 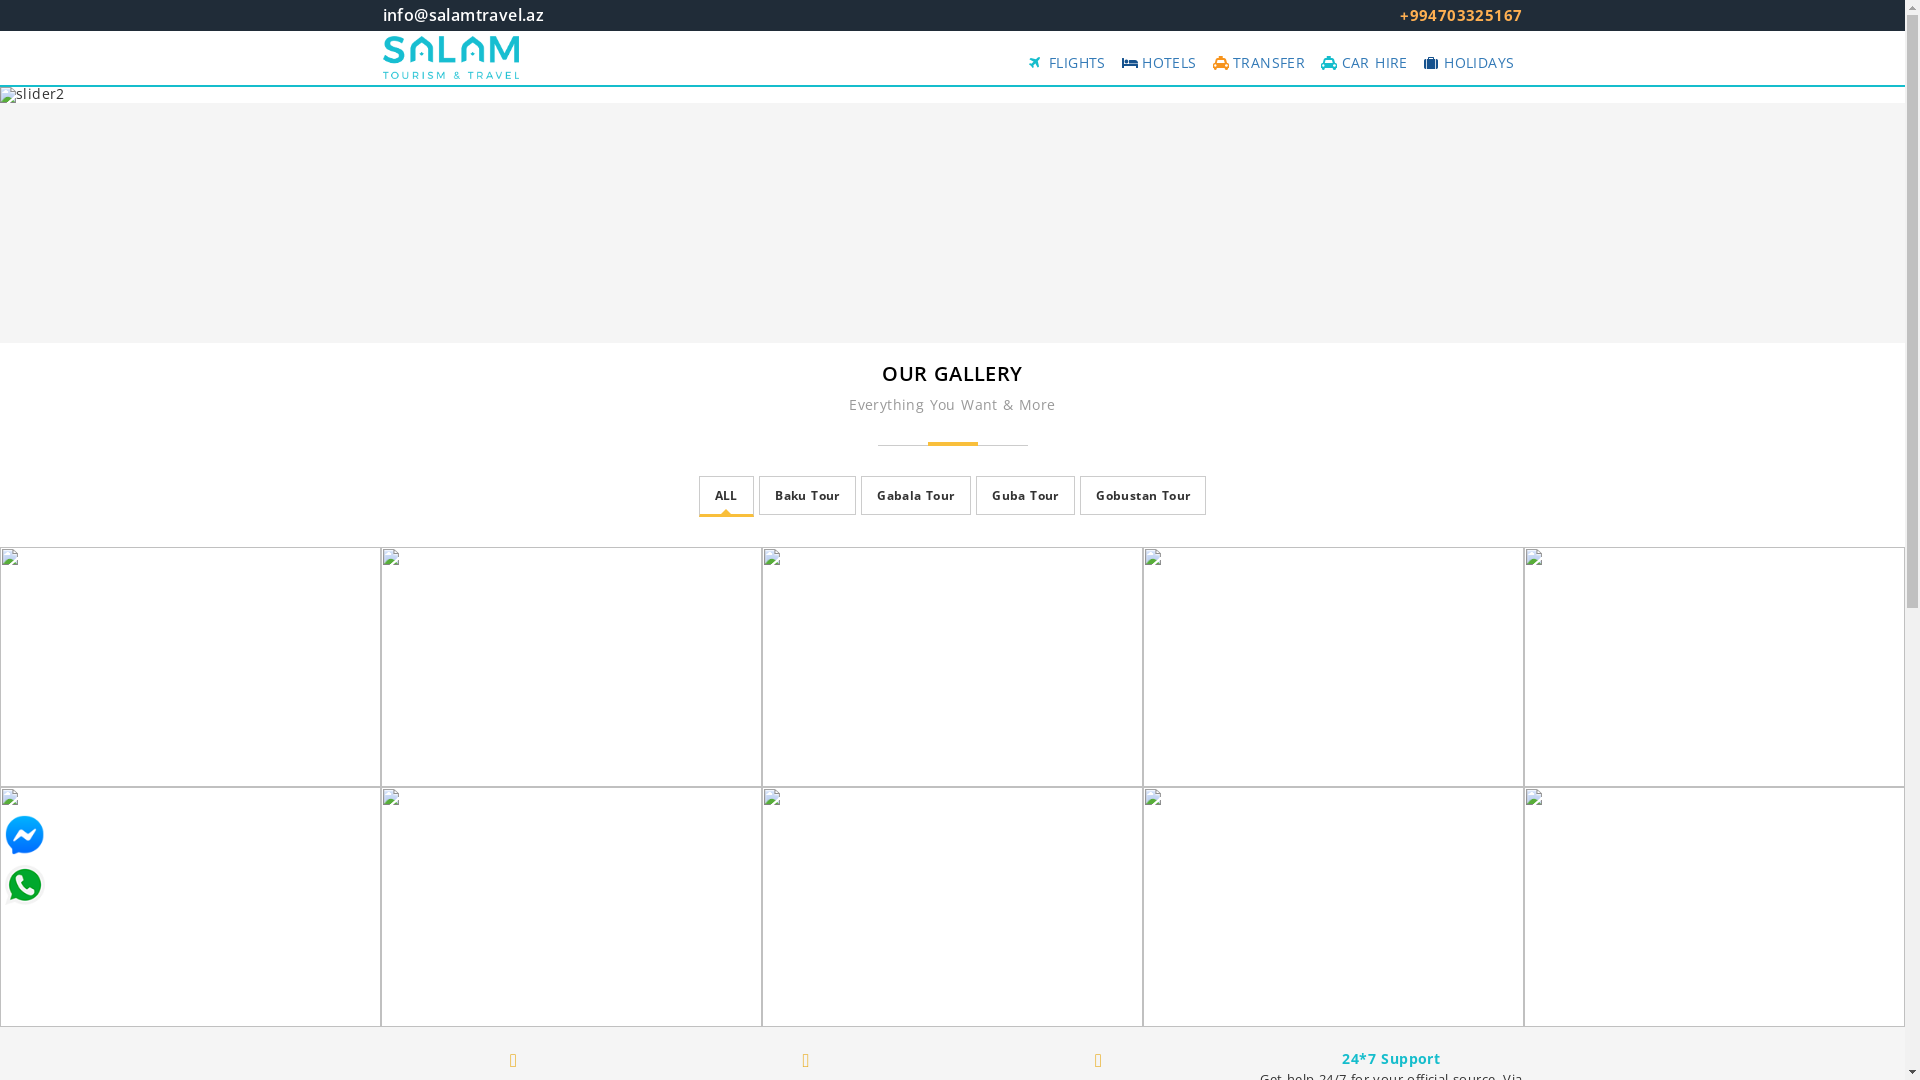 What do you see at coordinates (1461, 16) in the screenshot?
I see `+994703325167` at bounding box center [1461, 16].